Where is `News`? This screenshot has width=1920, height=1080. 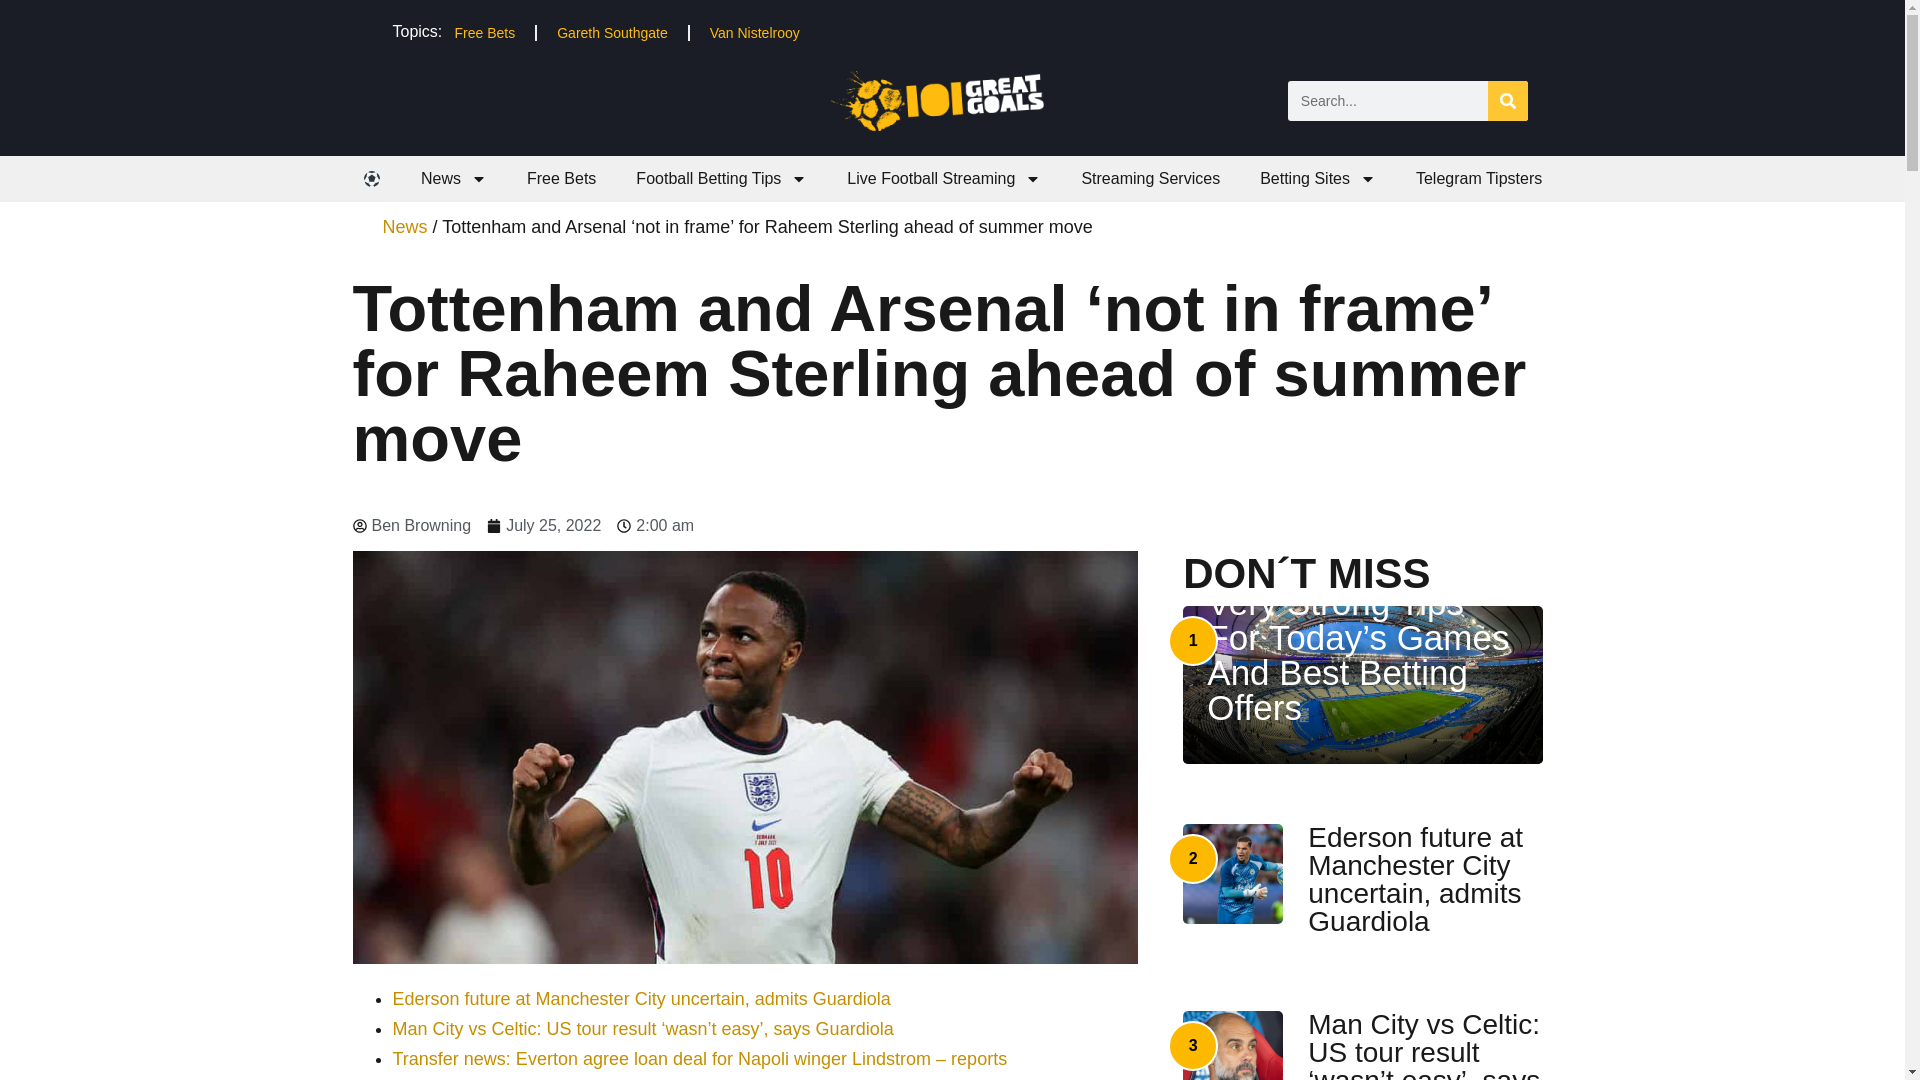
News is located at coordinates (454, 178).